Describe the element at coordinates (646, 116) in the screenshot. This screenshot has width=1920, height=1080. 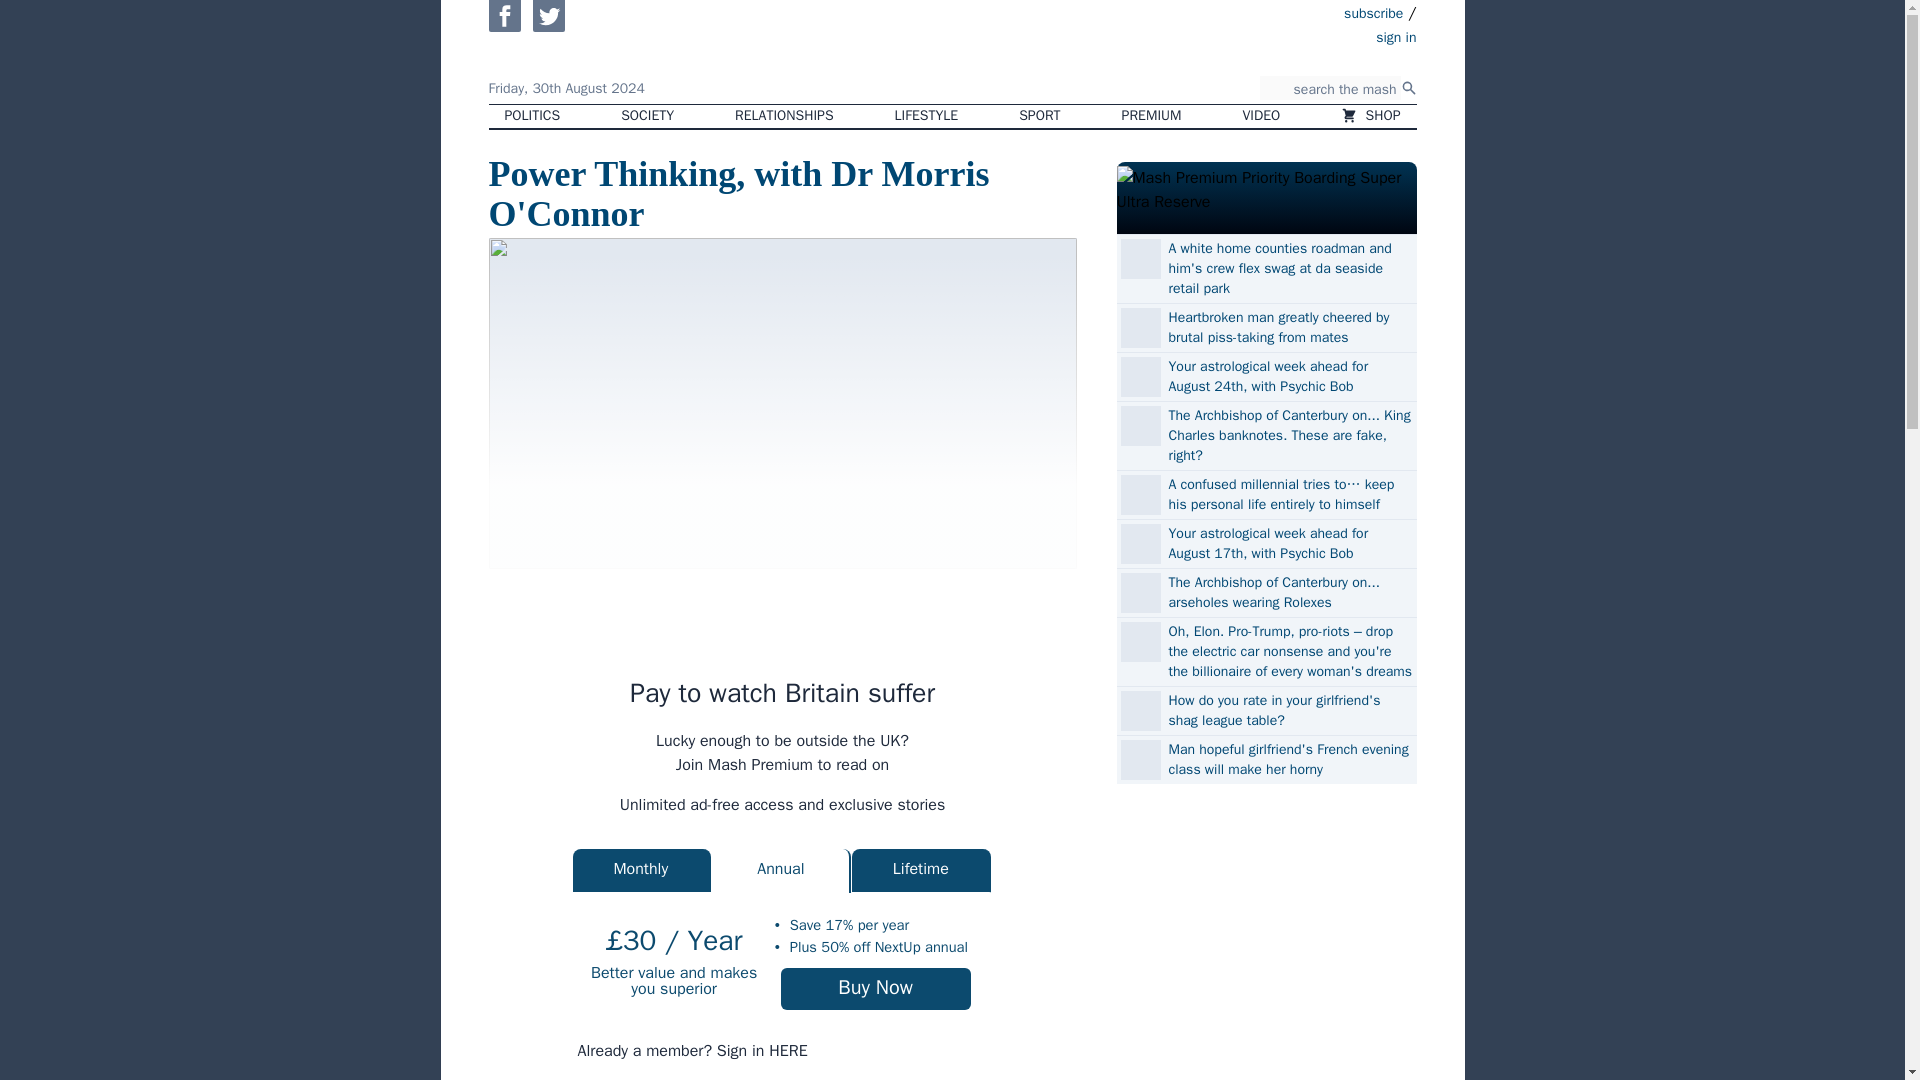
I see `SOCIETY` at that location.